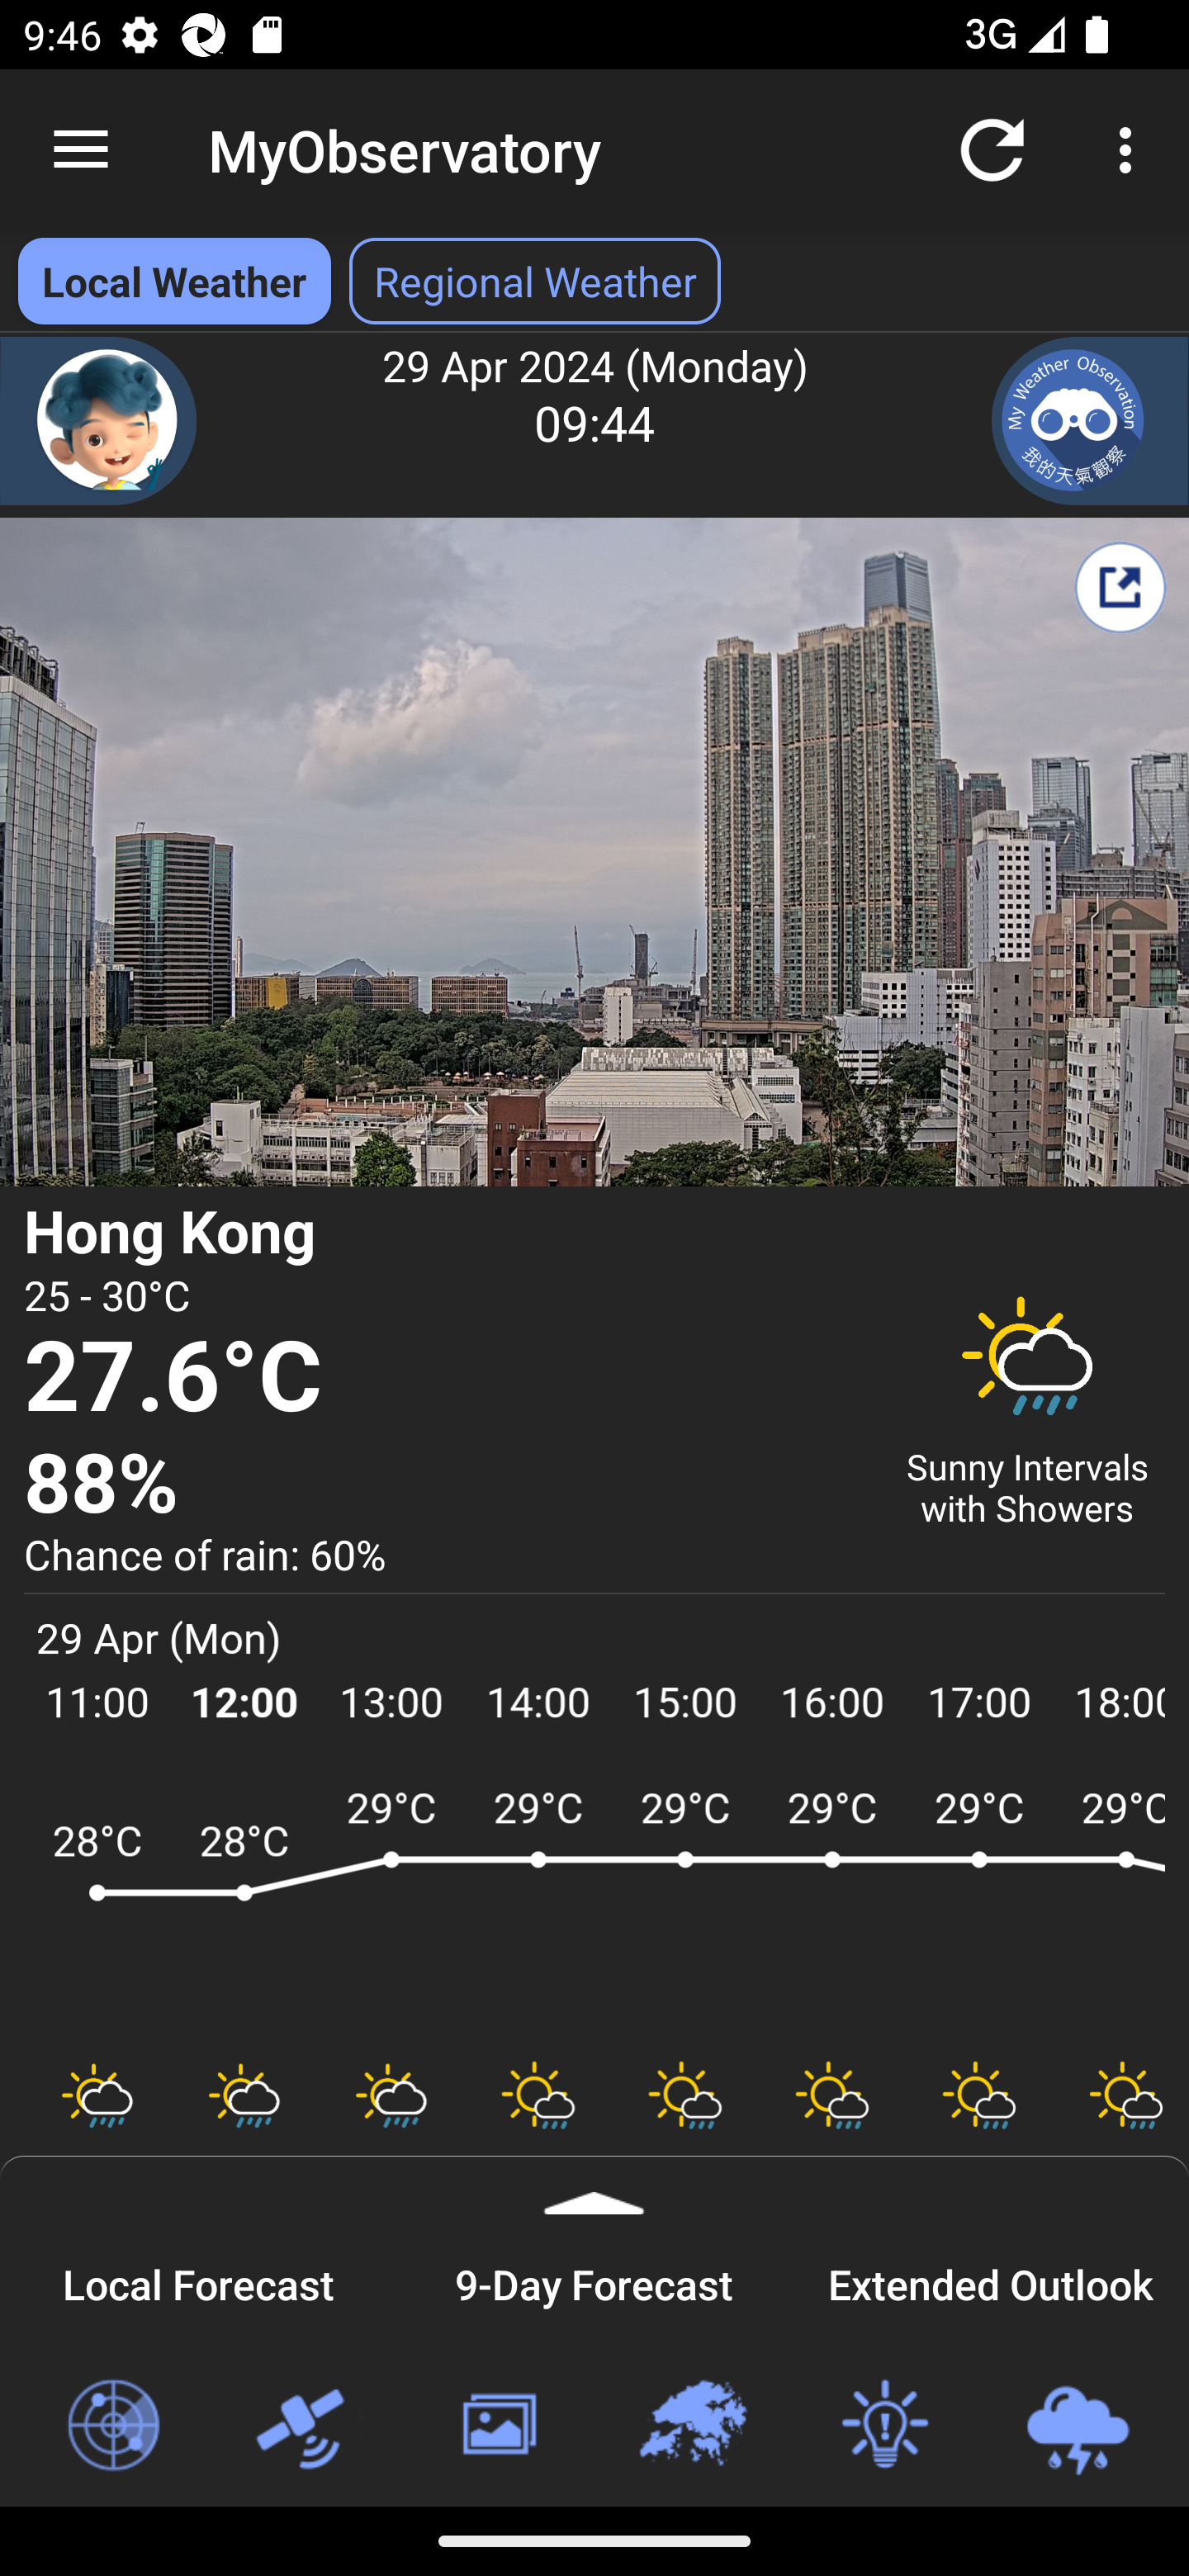 This screenshot has width=1189, height=2576. I want to click on 27.6°C Temperature
27.6 degree Celsius, so click(444, 1379).